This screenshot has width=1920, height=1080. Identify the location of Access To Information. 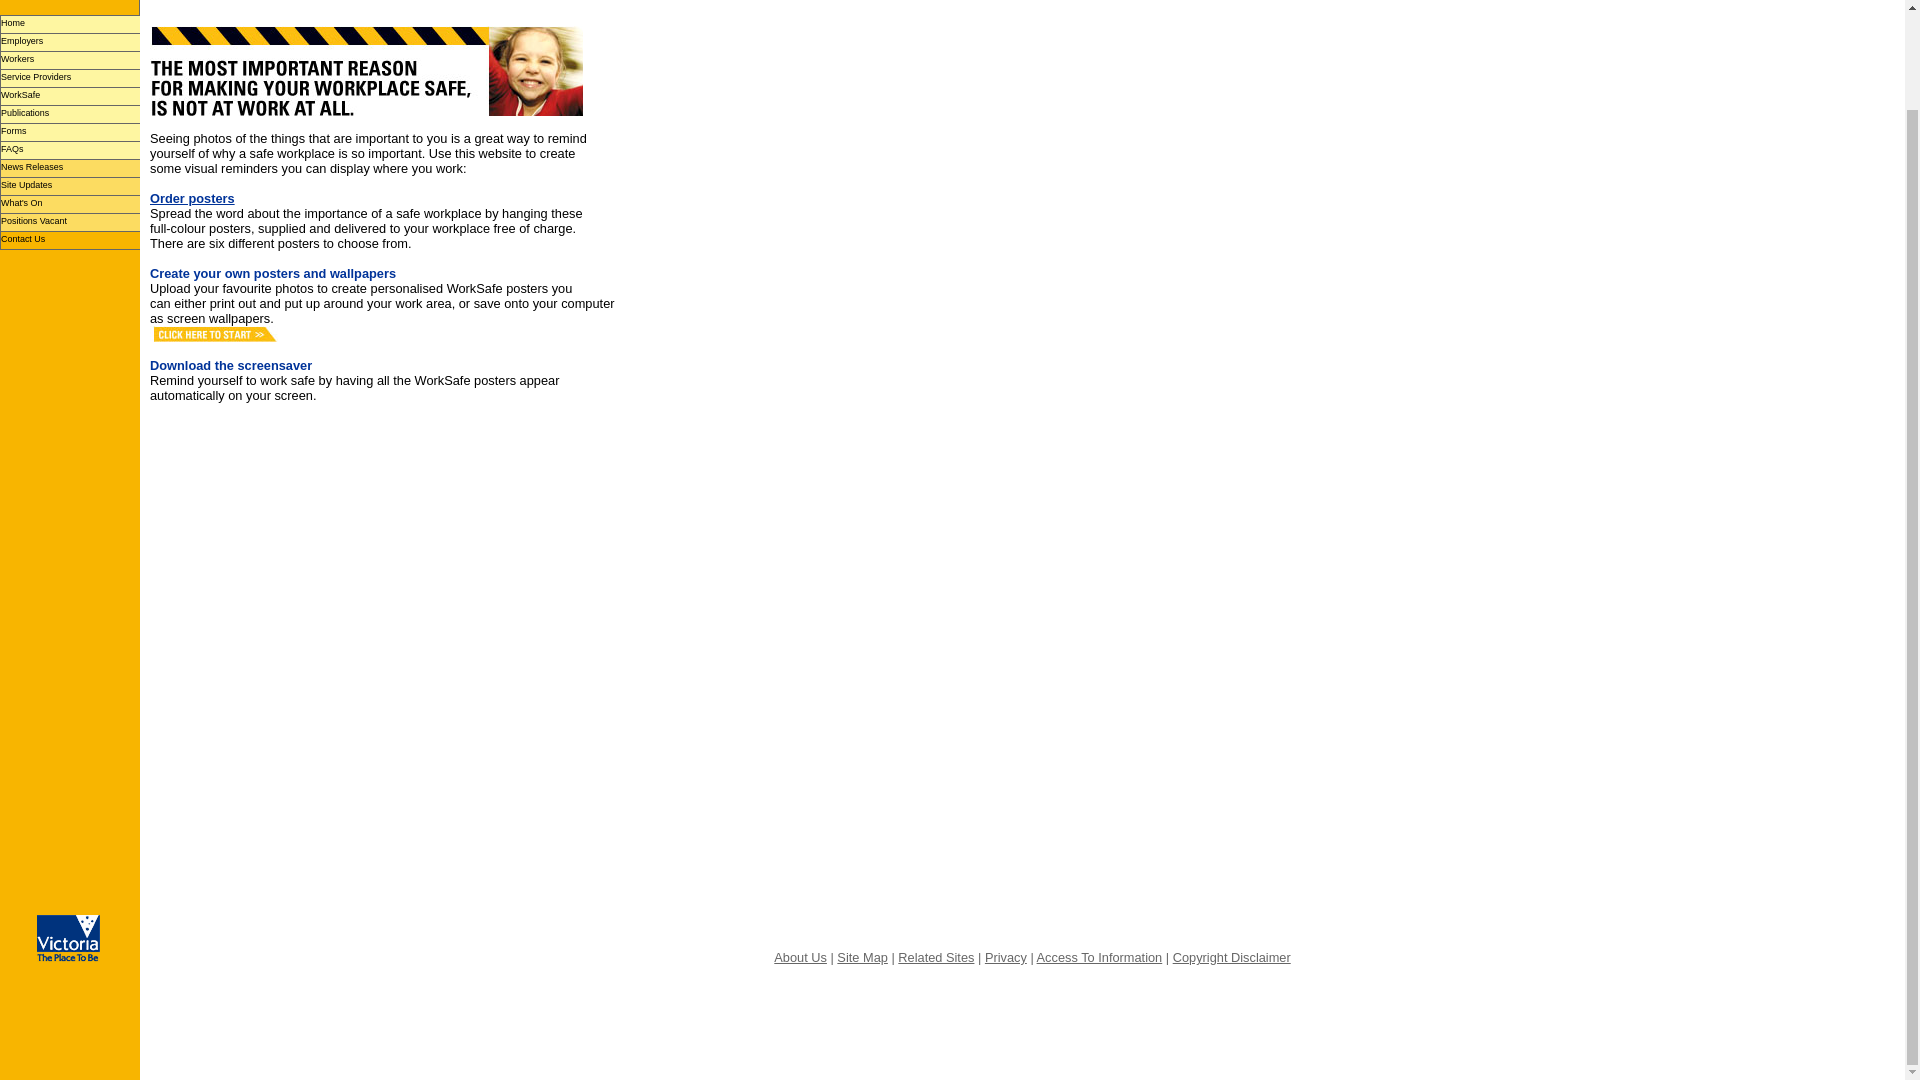
(1100, 958).